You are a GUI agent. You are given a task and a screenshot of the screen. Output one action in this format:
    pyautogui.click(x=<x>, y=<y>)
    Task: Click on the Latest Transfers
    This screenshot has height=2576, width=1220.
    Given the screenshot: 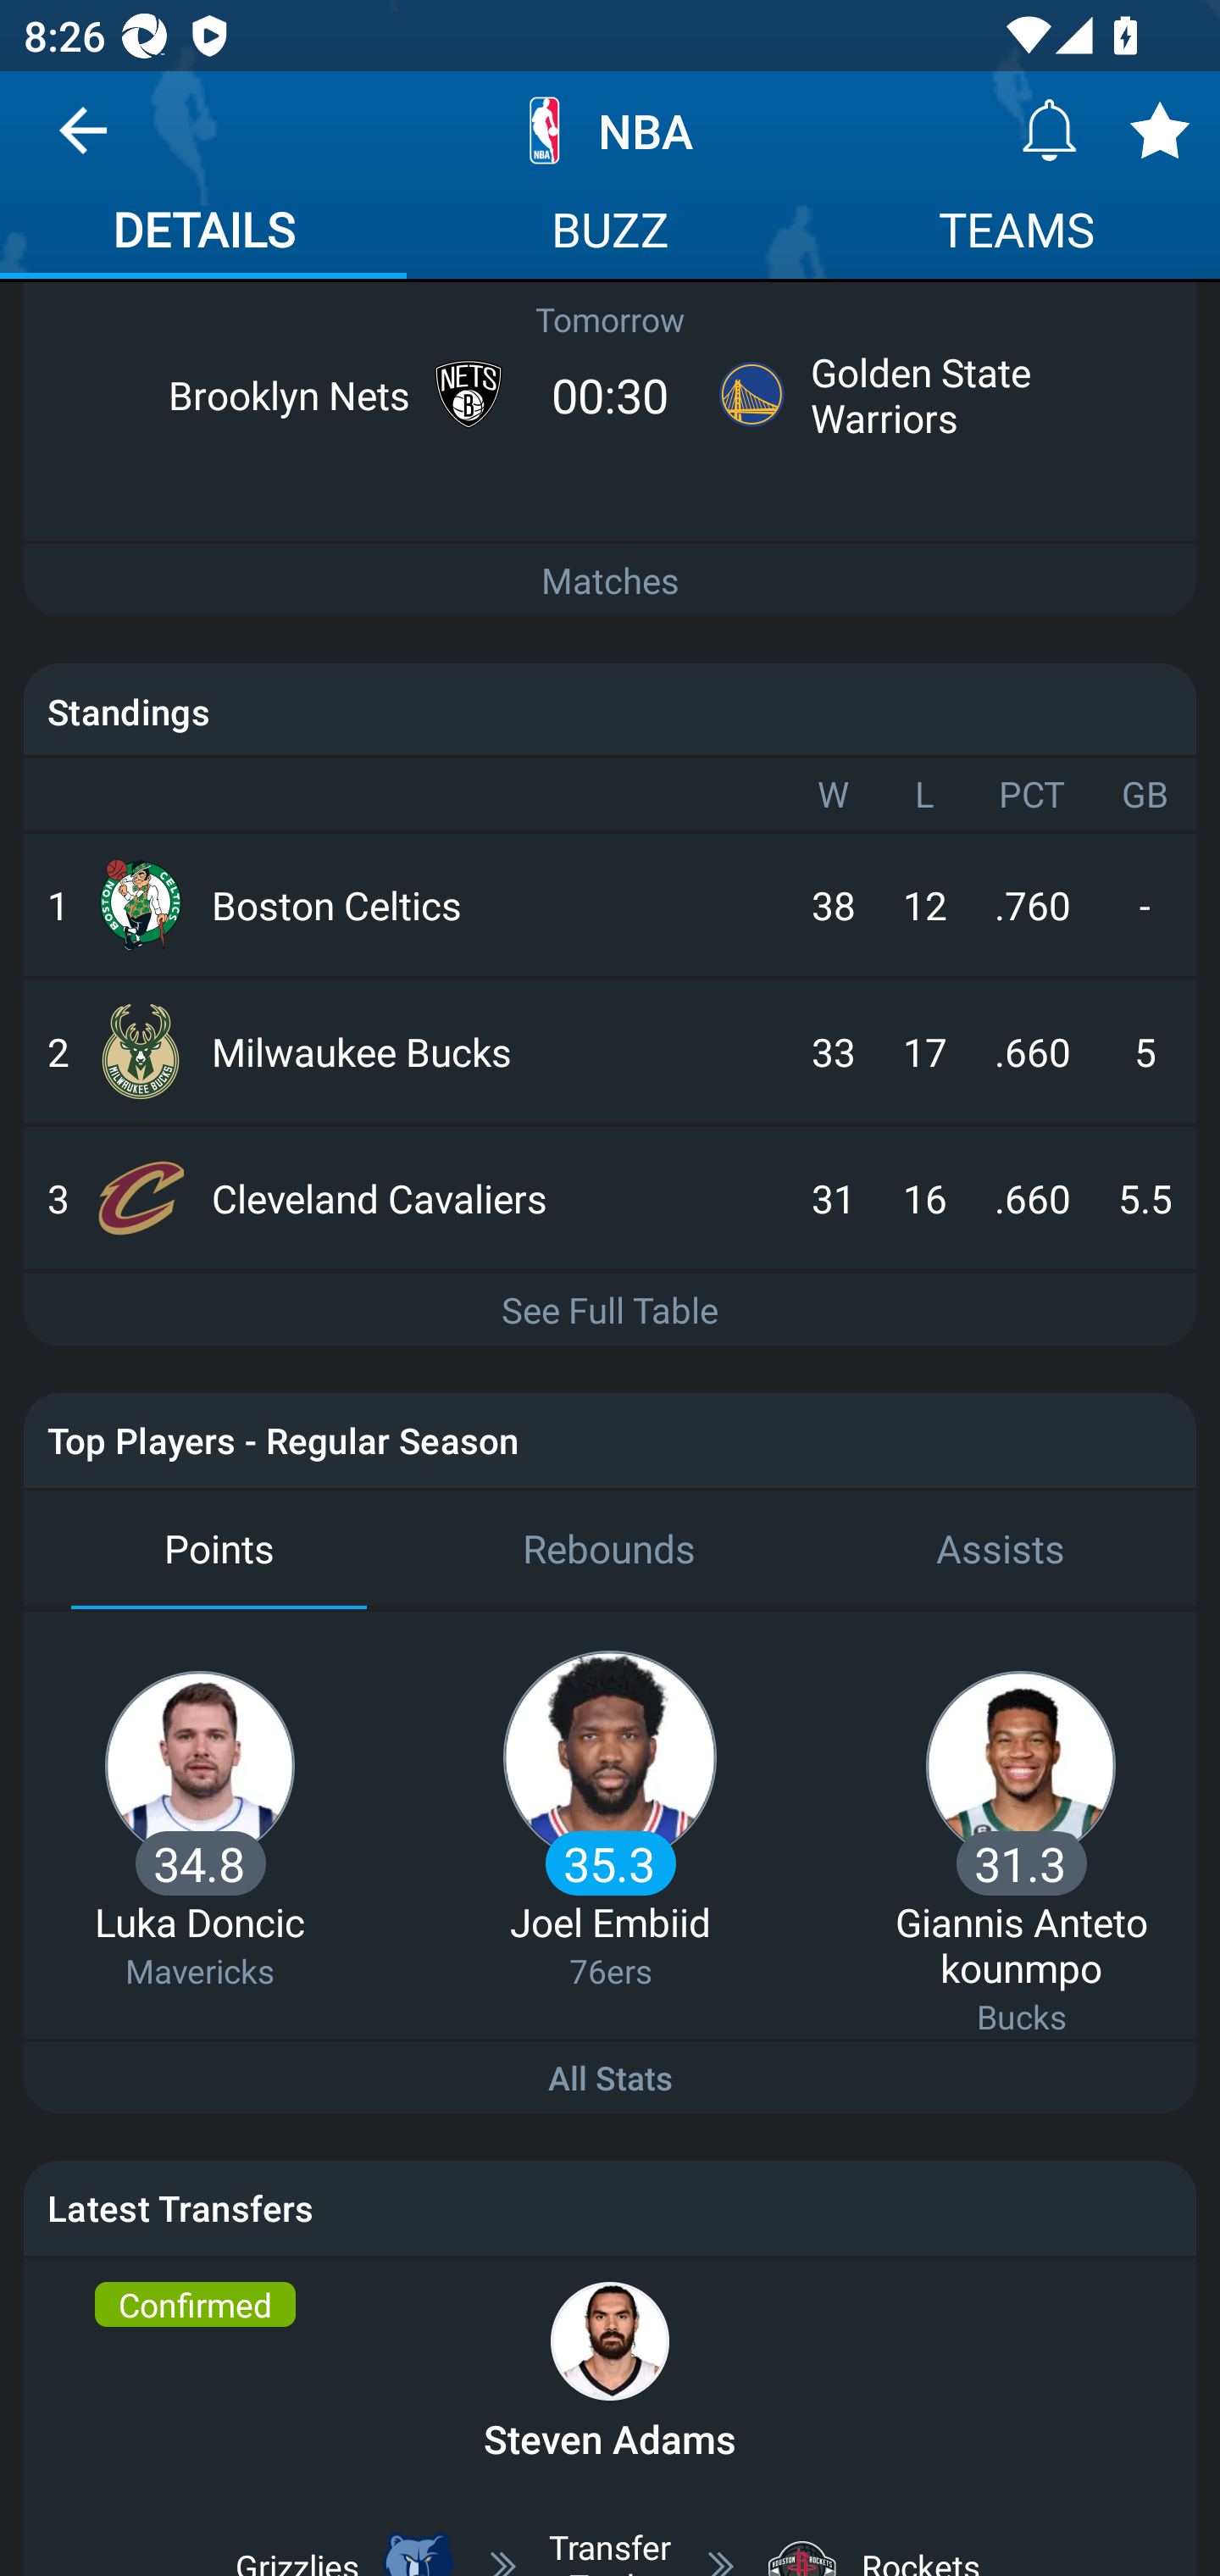 What is the action you would take?
    pyautogui.click(x=610, y=2208)
    